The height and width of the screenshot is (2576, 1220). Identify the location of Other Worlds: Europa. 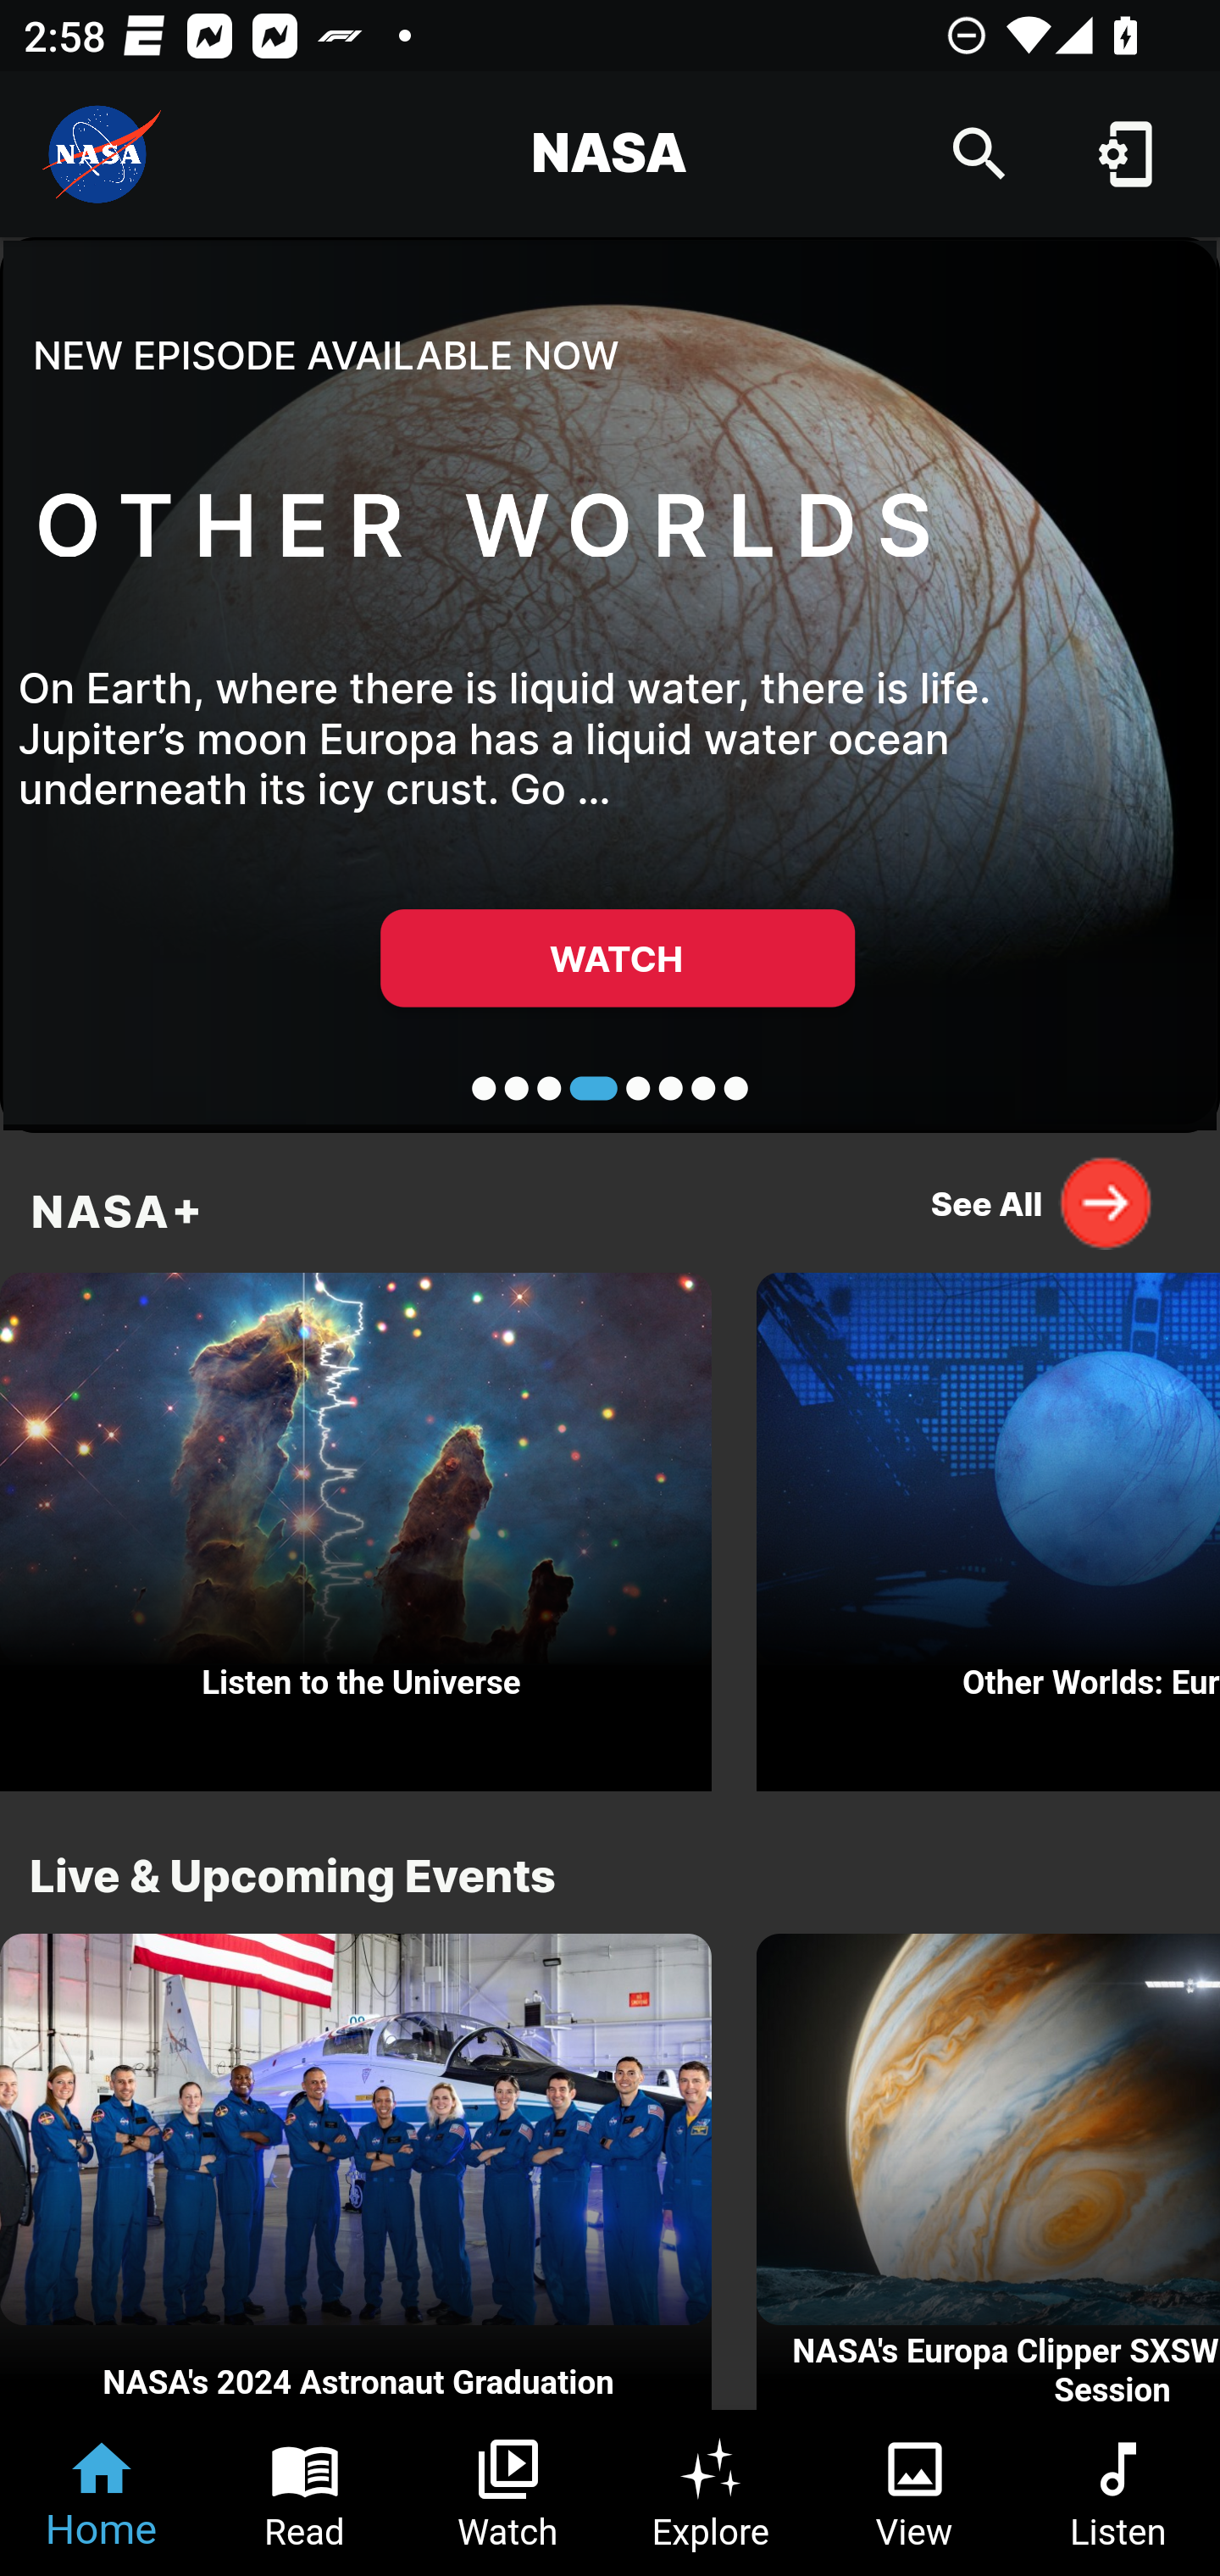
(988, 1524).